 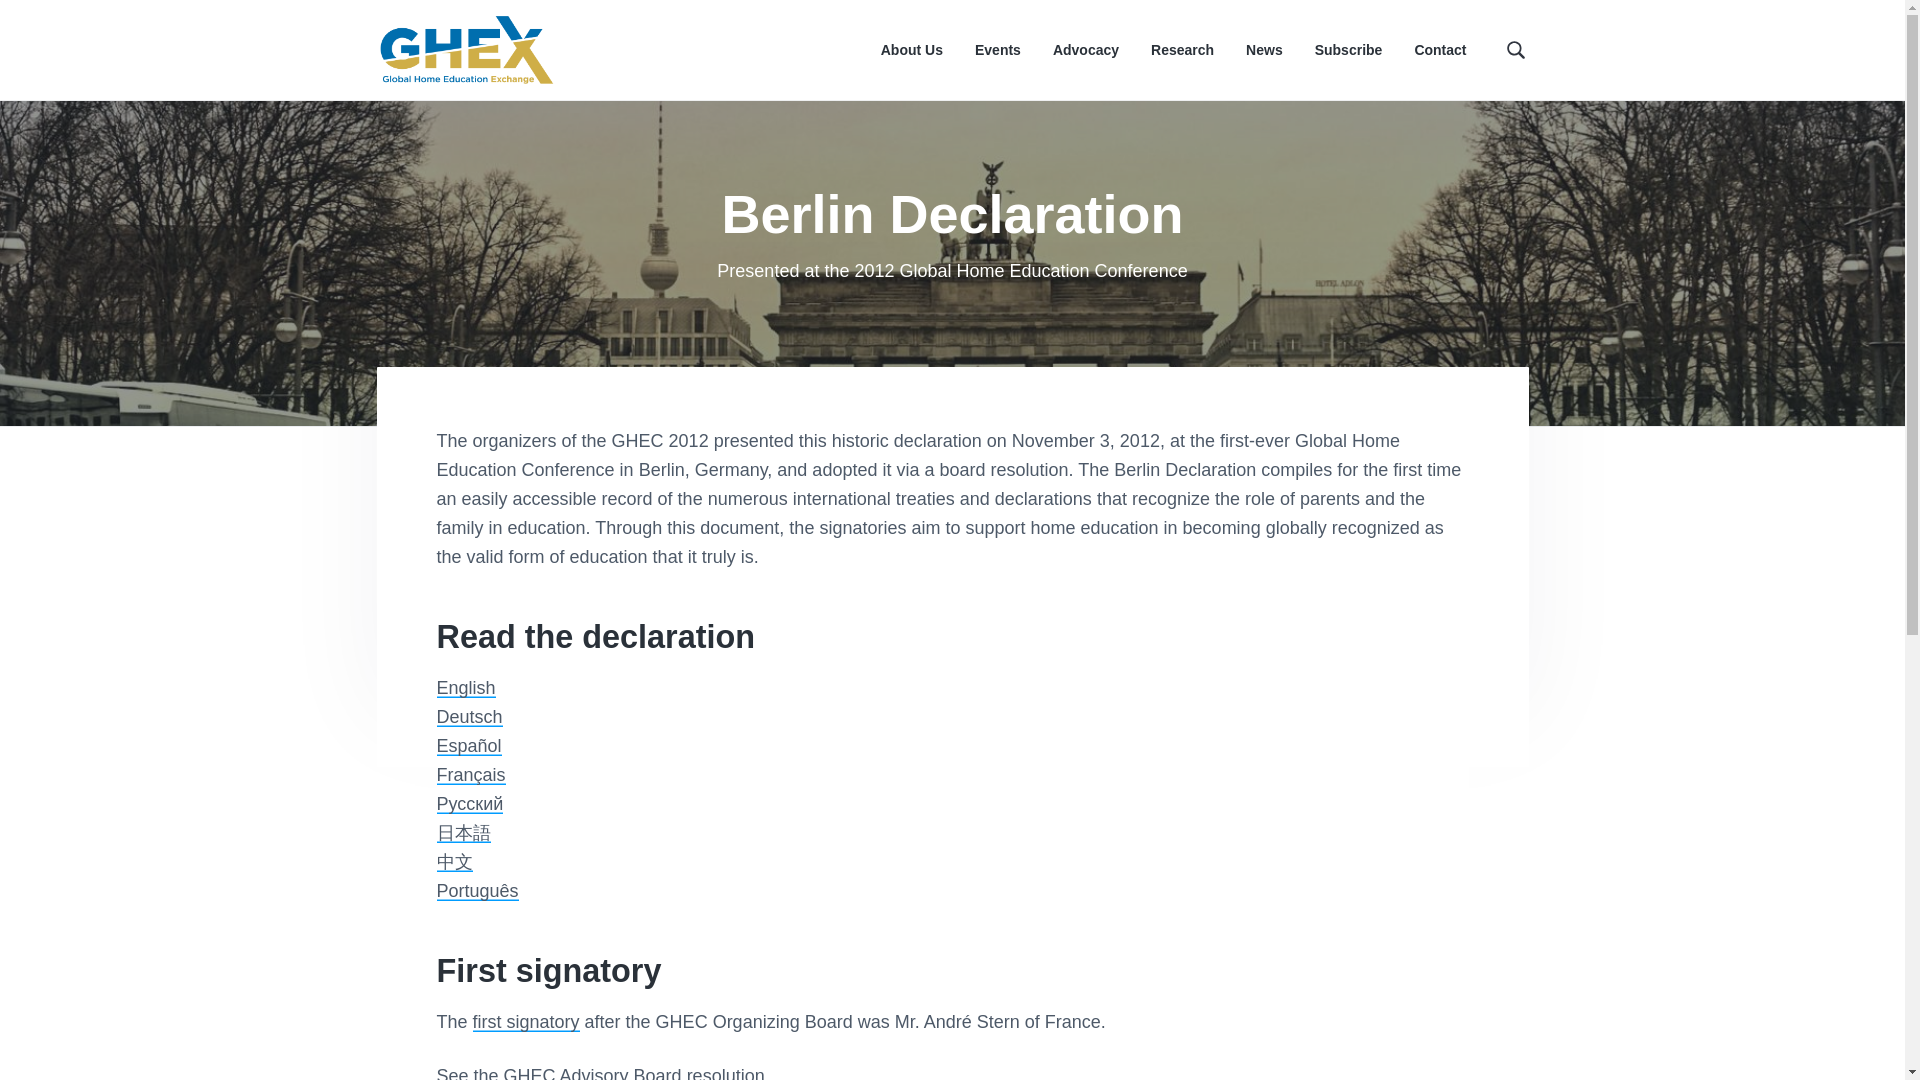 What do you see at coordinates (1182, 50) in the screenshot?
I see `Research` at bounding box center [1182, 50].